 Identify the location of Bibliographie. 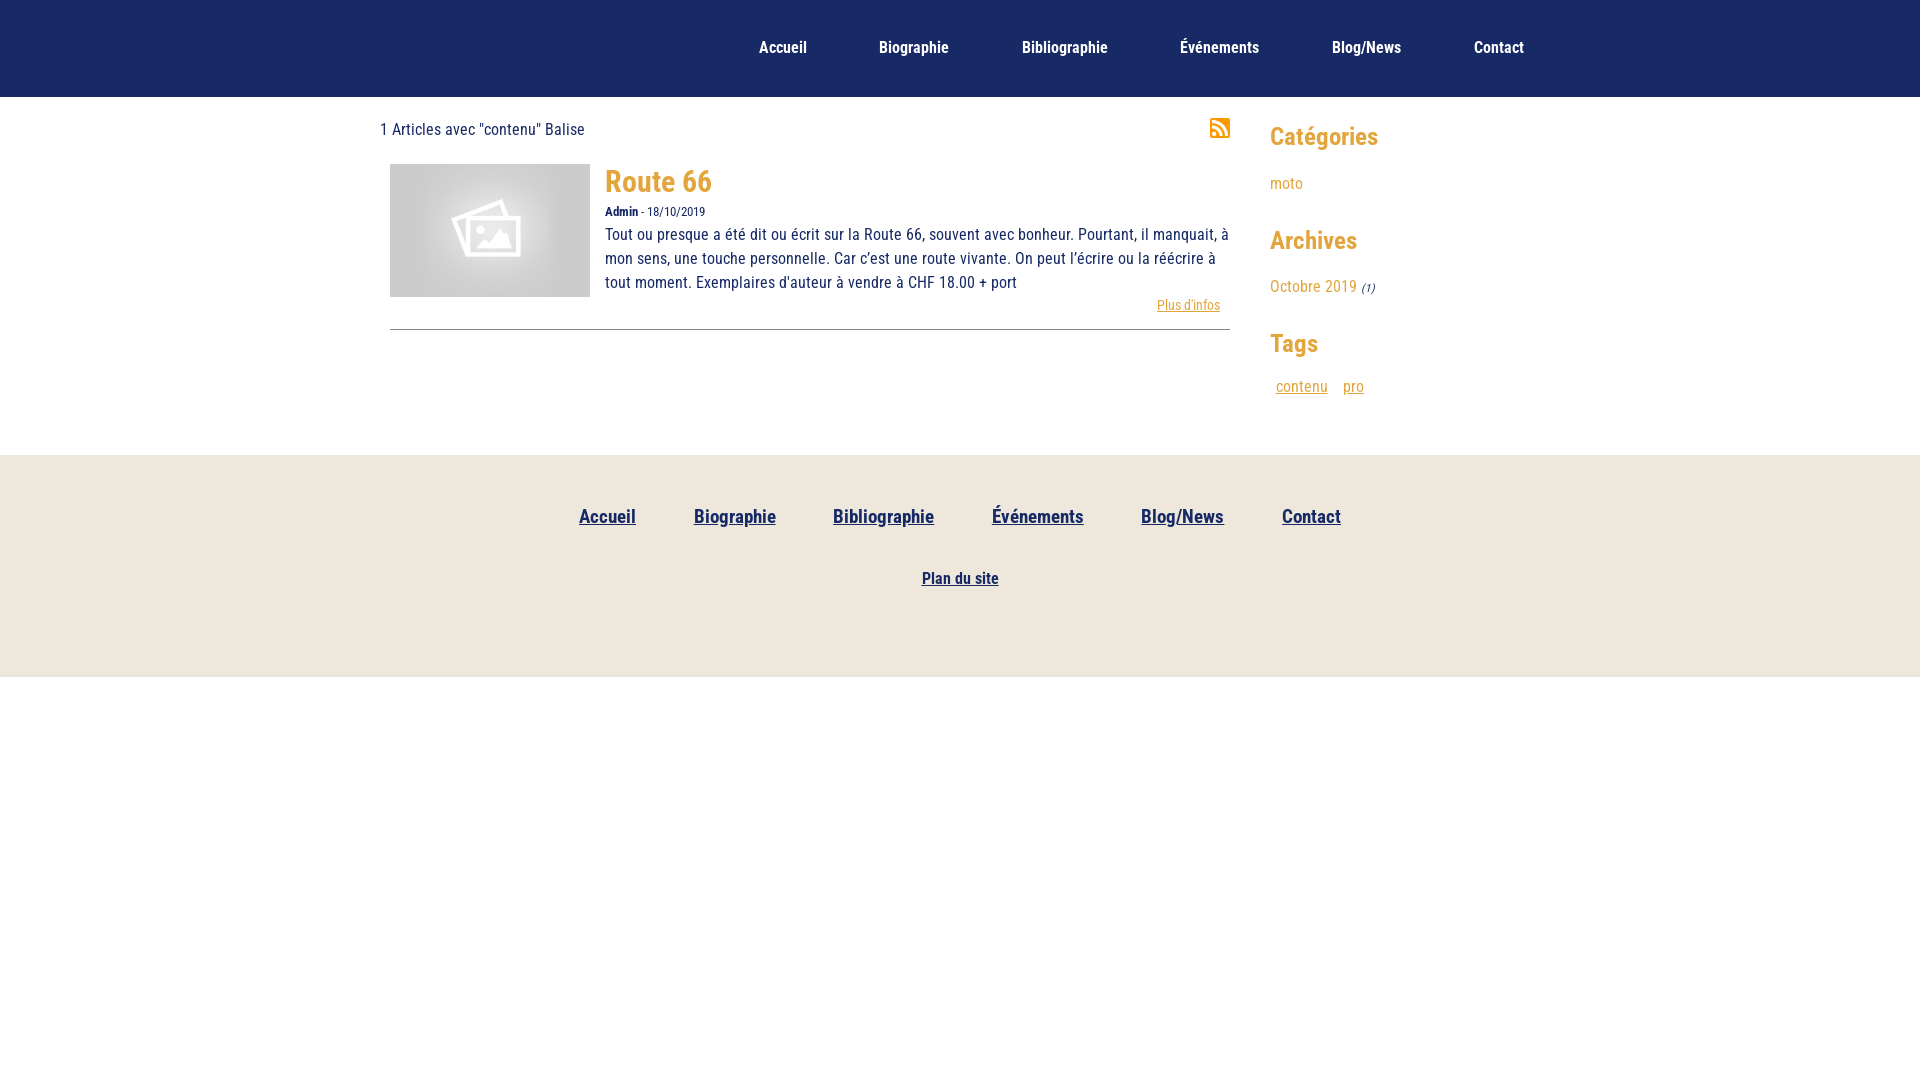
(1066, 48).